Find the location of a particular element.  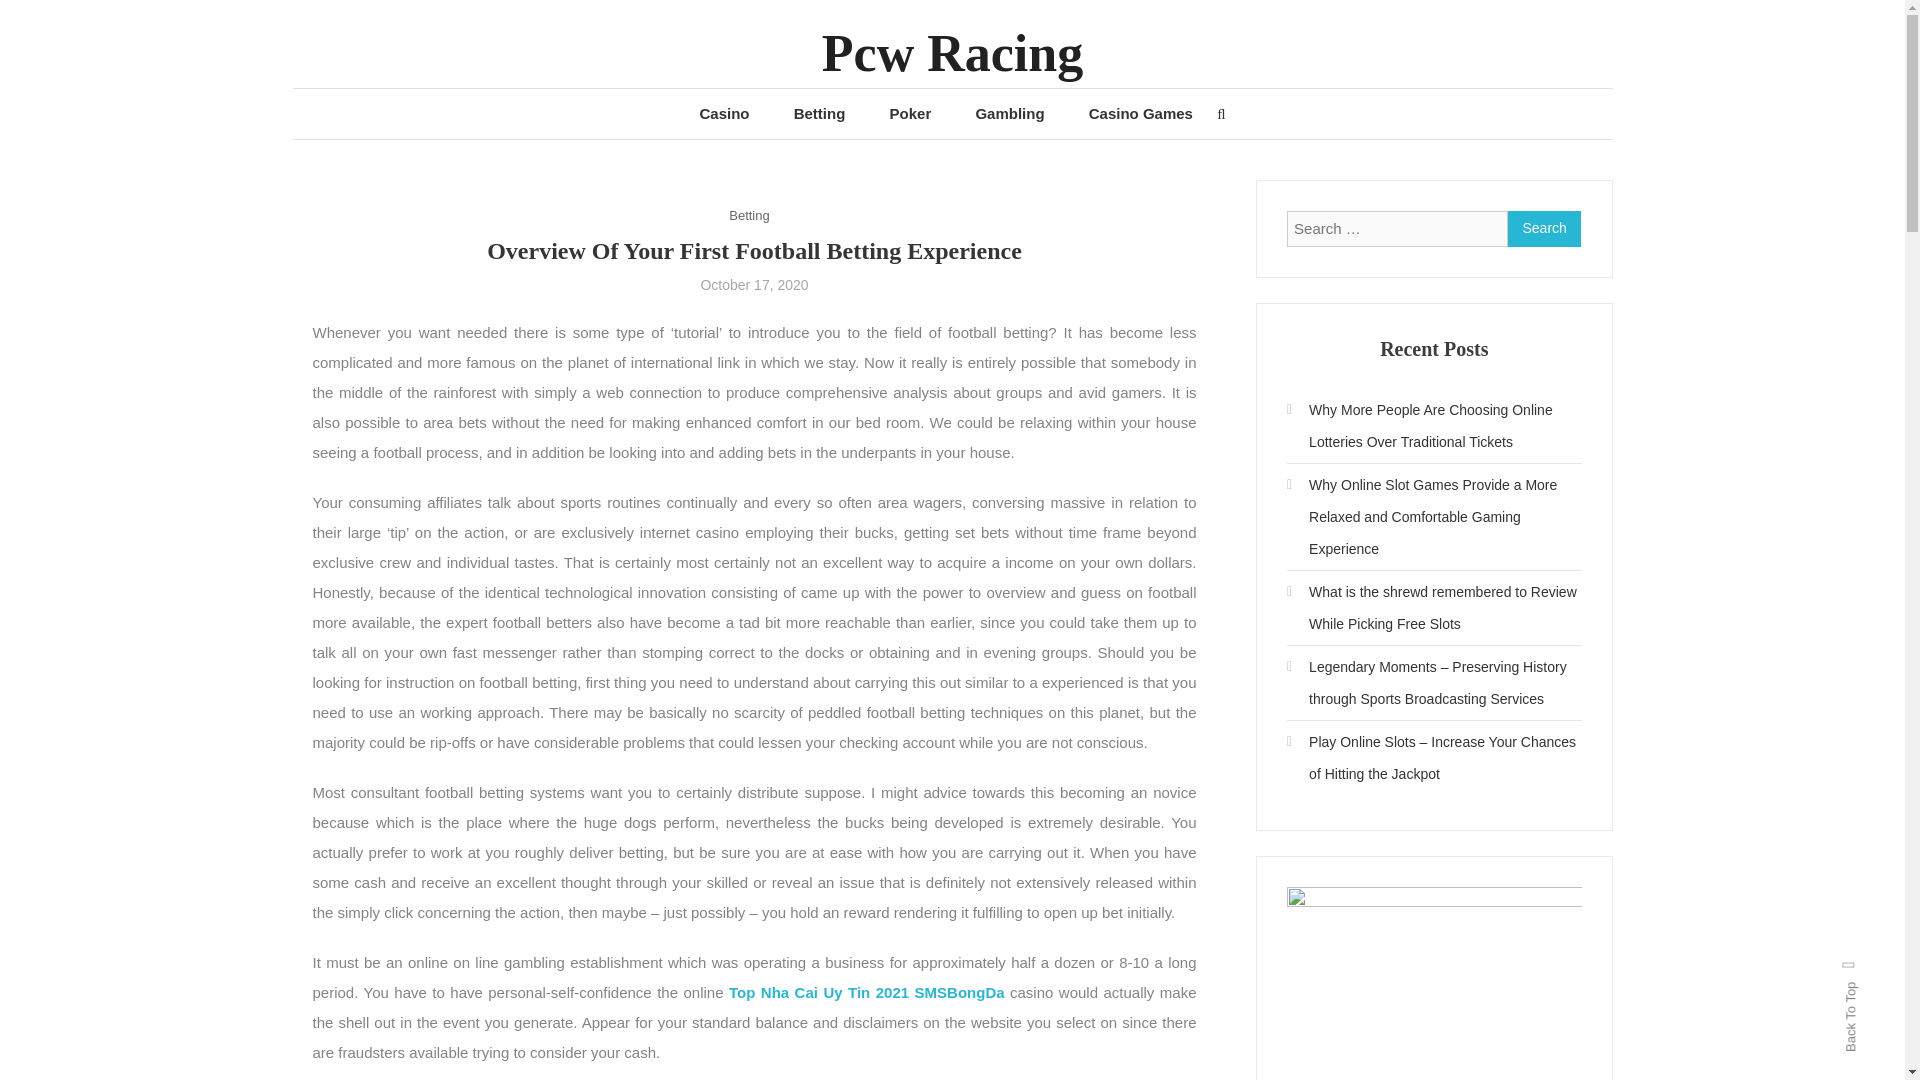

Casino Games is located at coordinates (1141, 114).